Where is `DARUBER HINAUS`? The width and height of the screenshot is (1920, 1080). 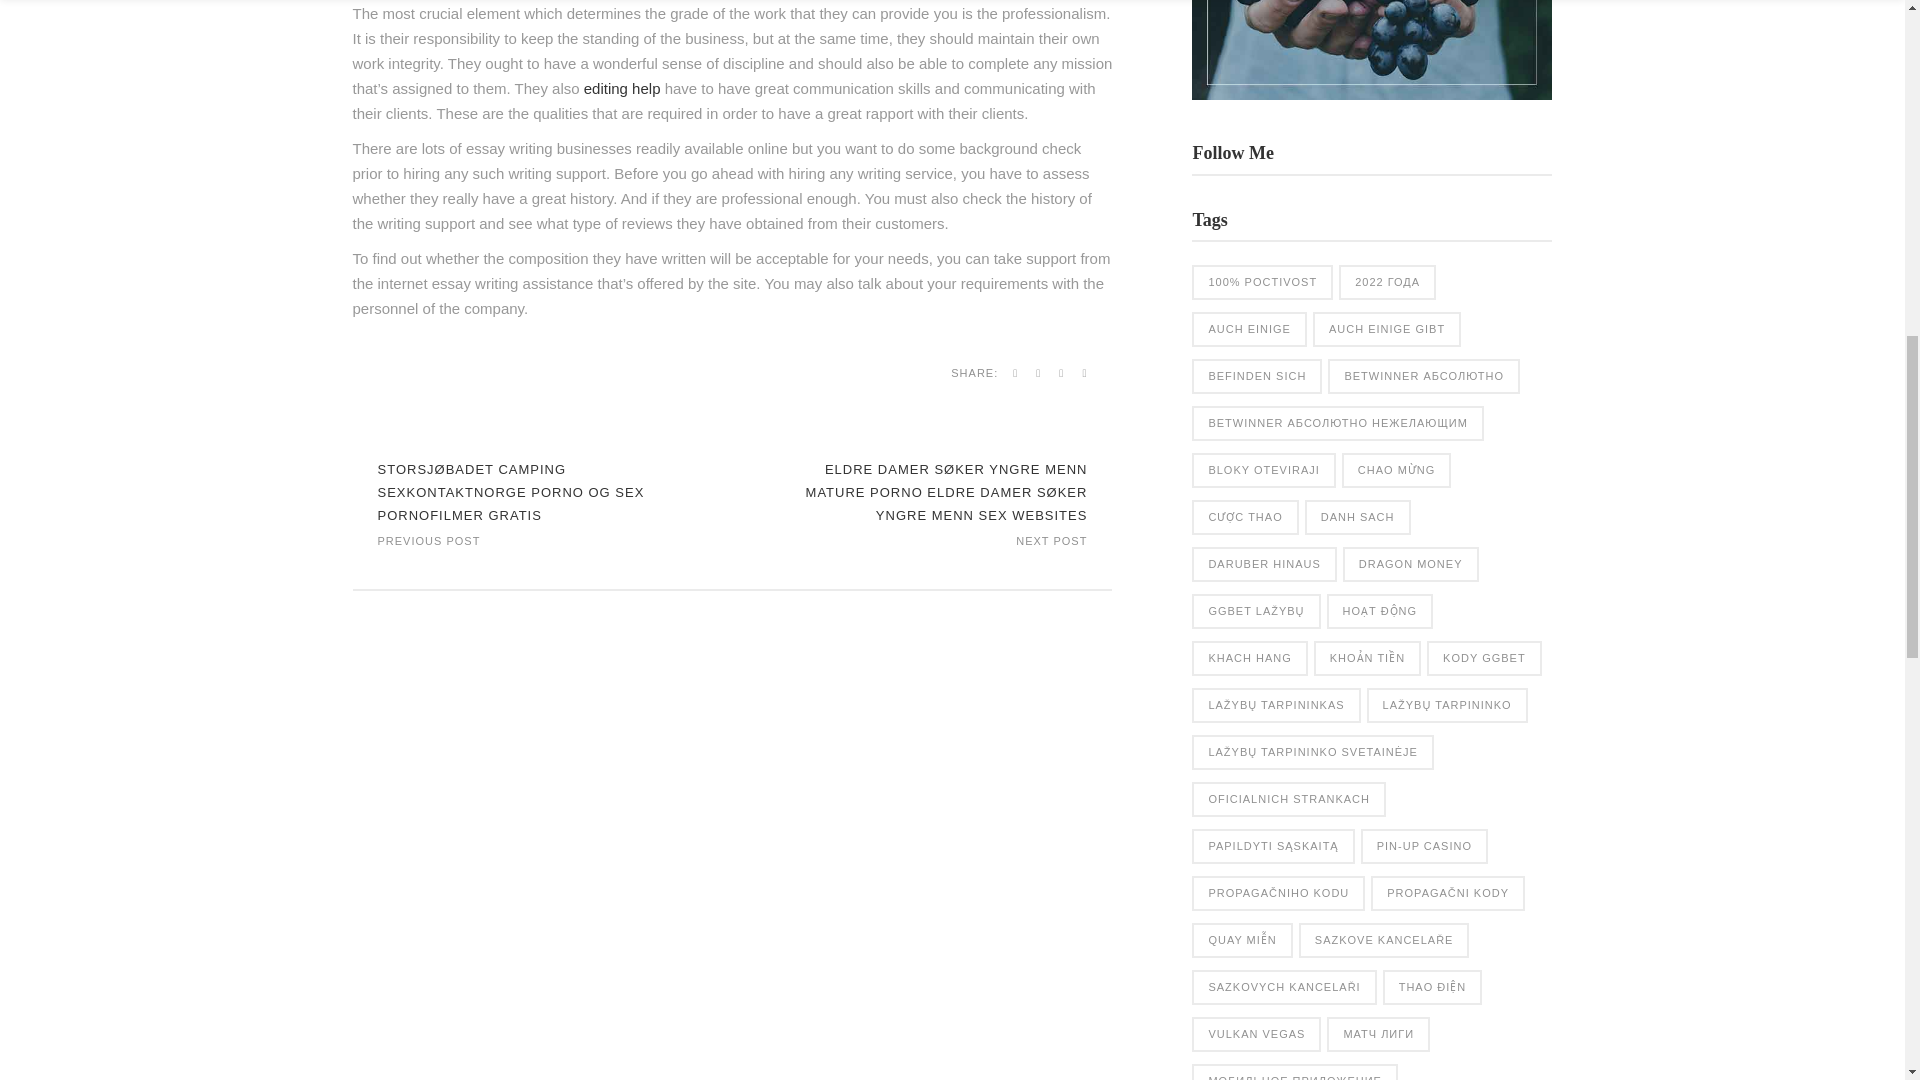
DARUBER HINAUS is located at coordinates (1264, 564).